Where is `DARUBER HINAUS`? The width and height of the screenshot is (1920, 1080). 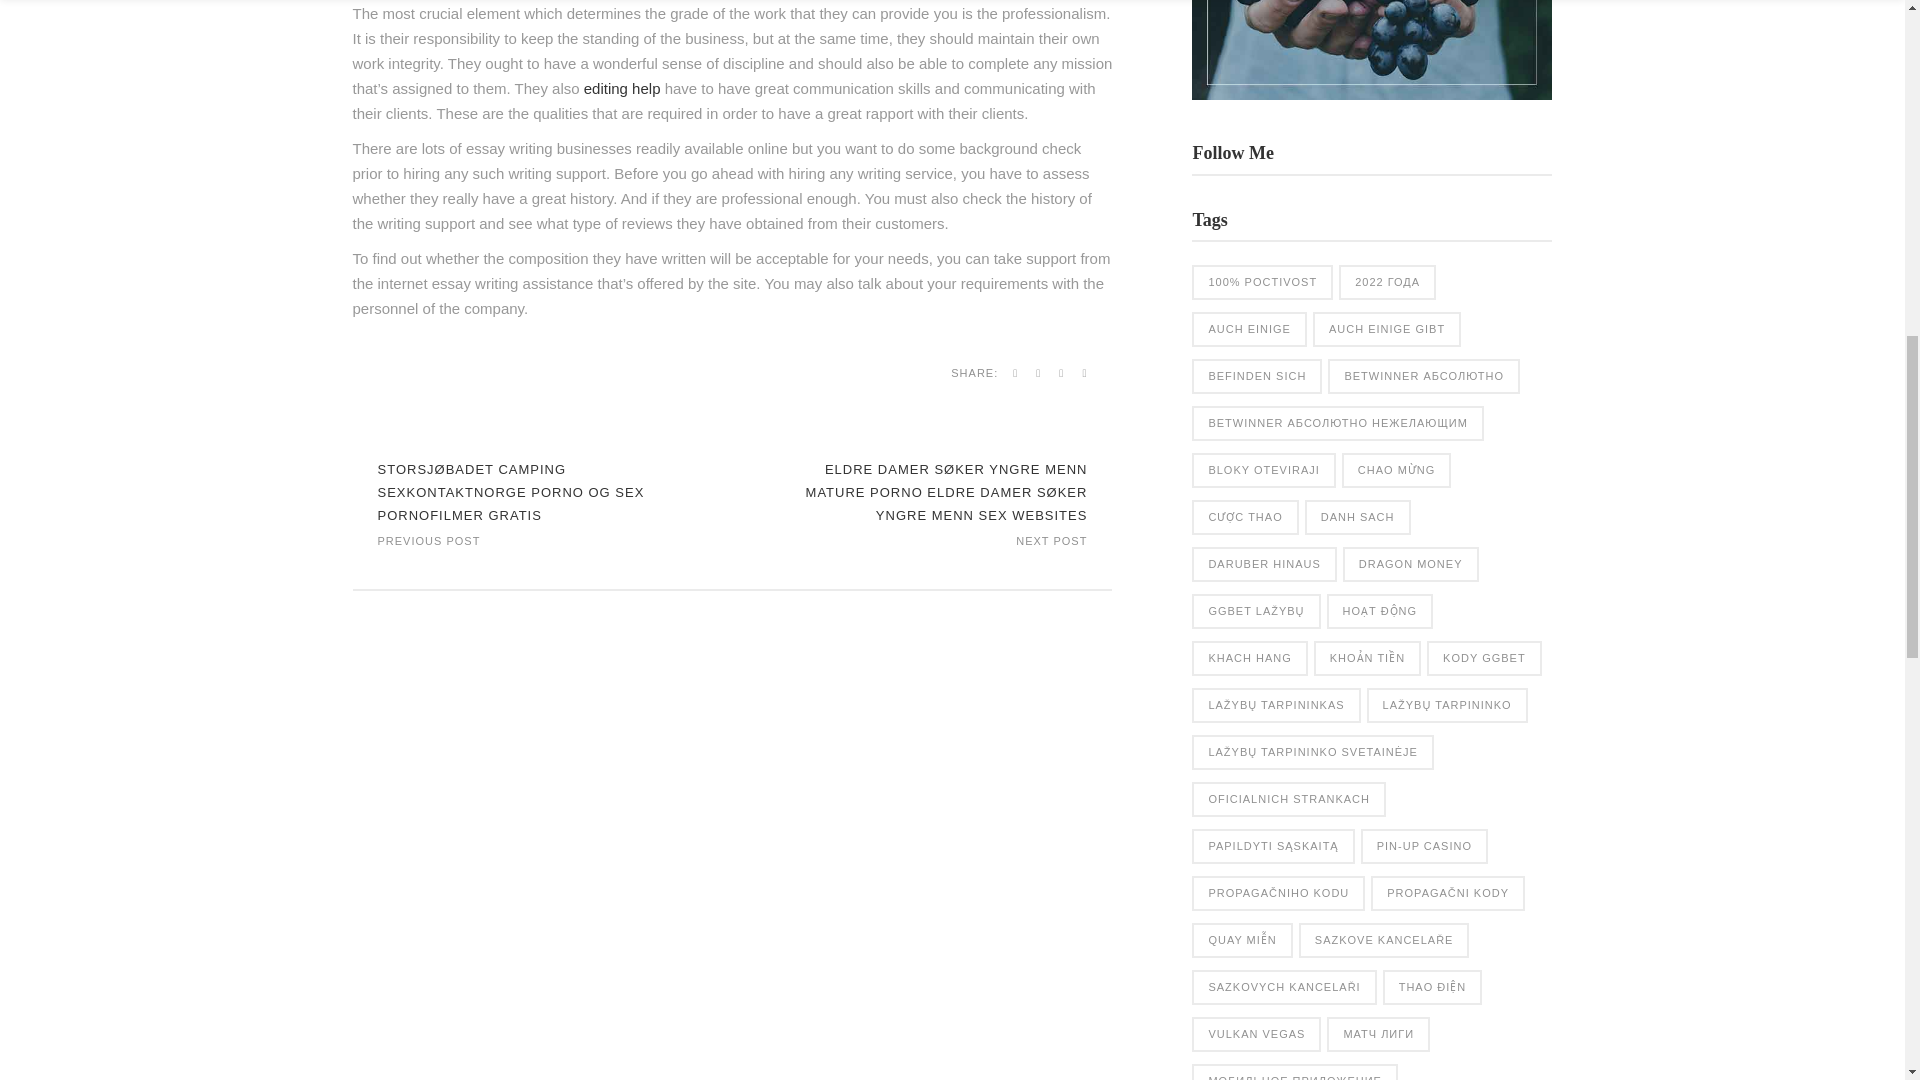
DARUBER HINAUS is located at coordinates (1264, 564).